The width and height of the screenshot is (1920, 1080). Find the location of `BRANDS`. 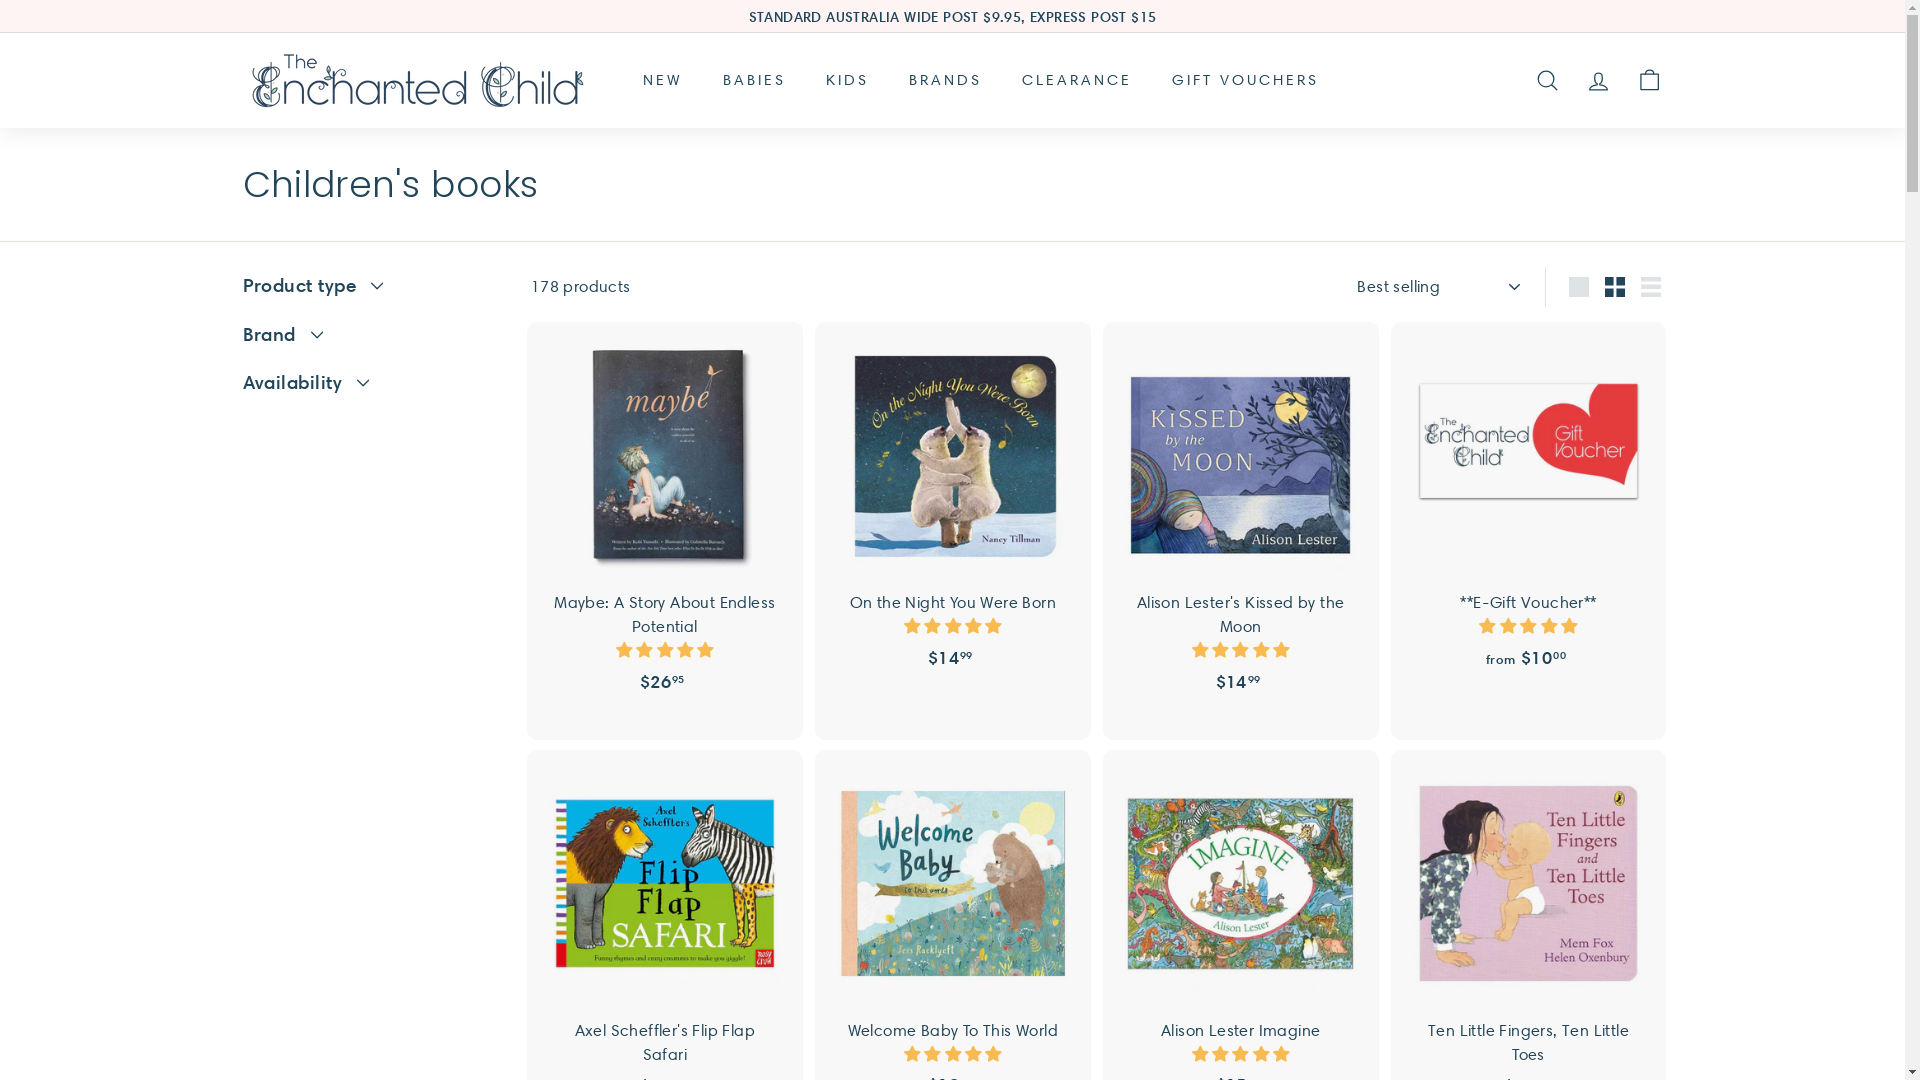

BRANDS is located at coordinates (944, 80).